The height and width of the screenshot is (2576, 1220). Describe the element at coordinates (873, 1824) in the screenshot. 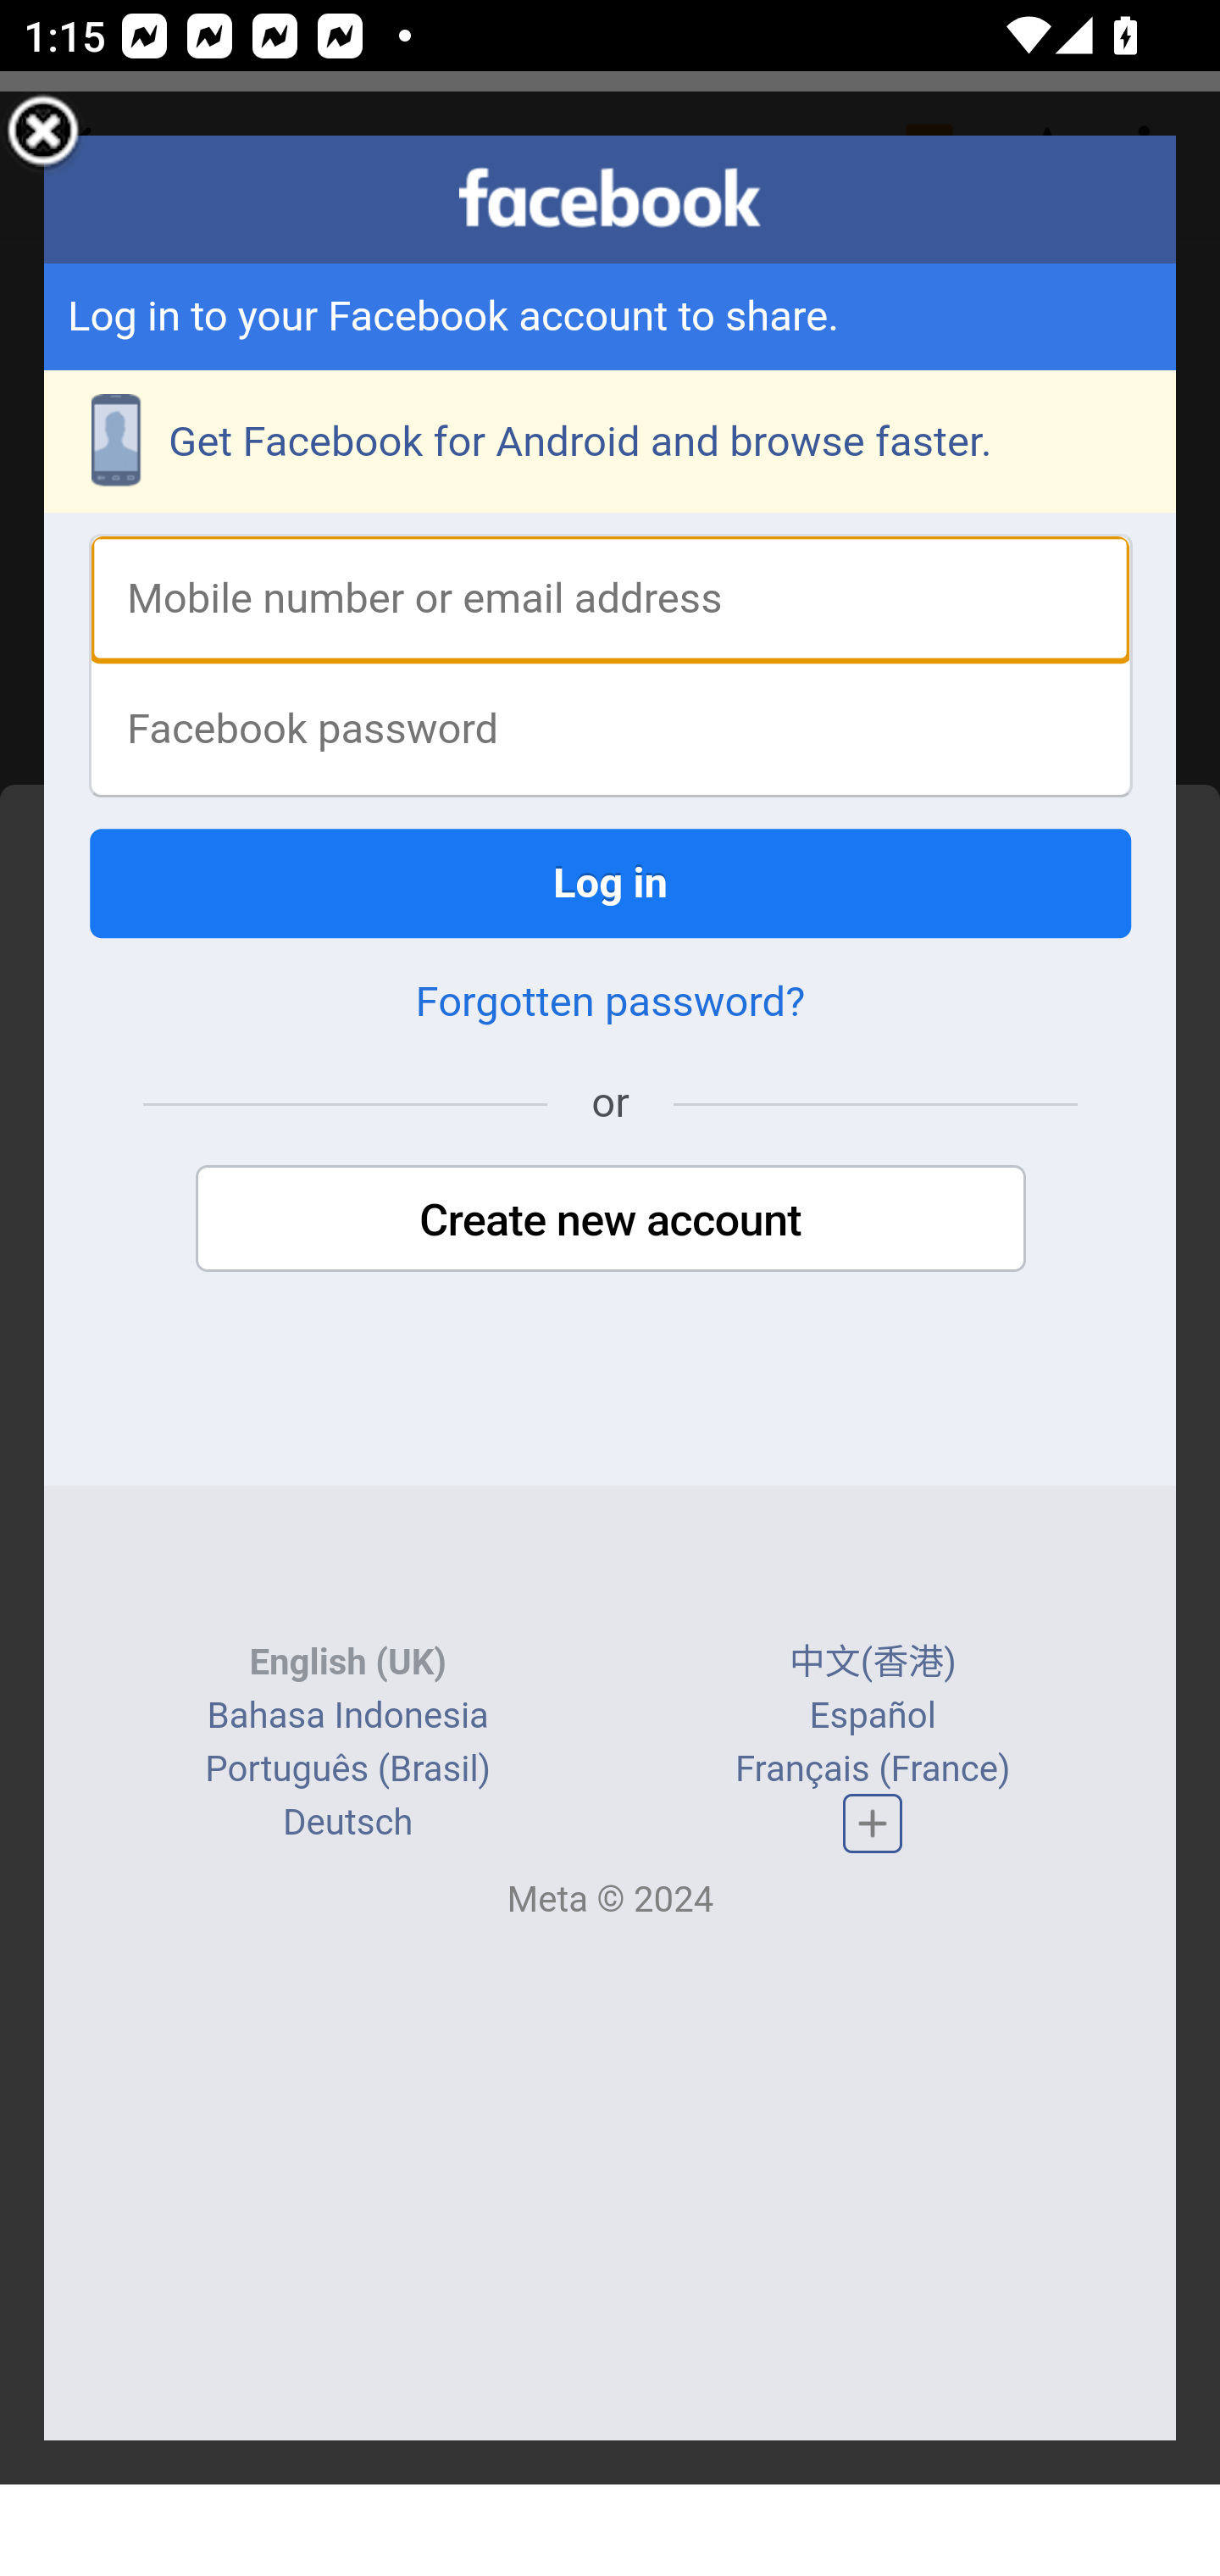

I see `Complete list of languages` at that location.